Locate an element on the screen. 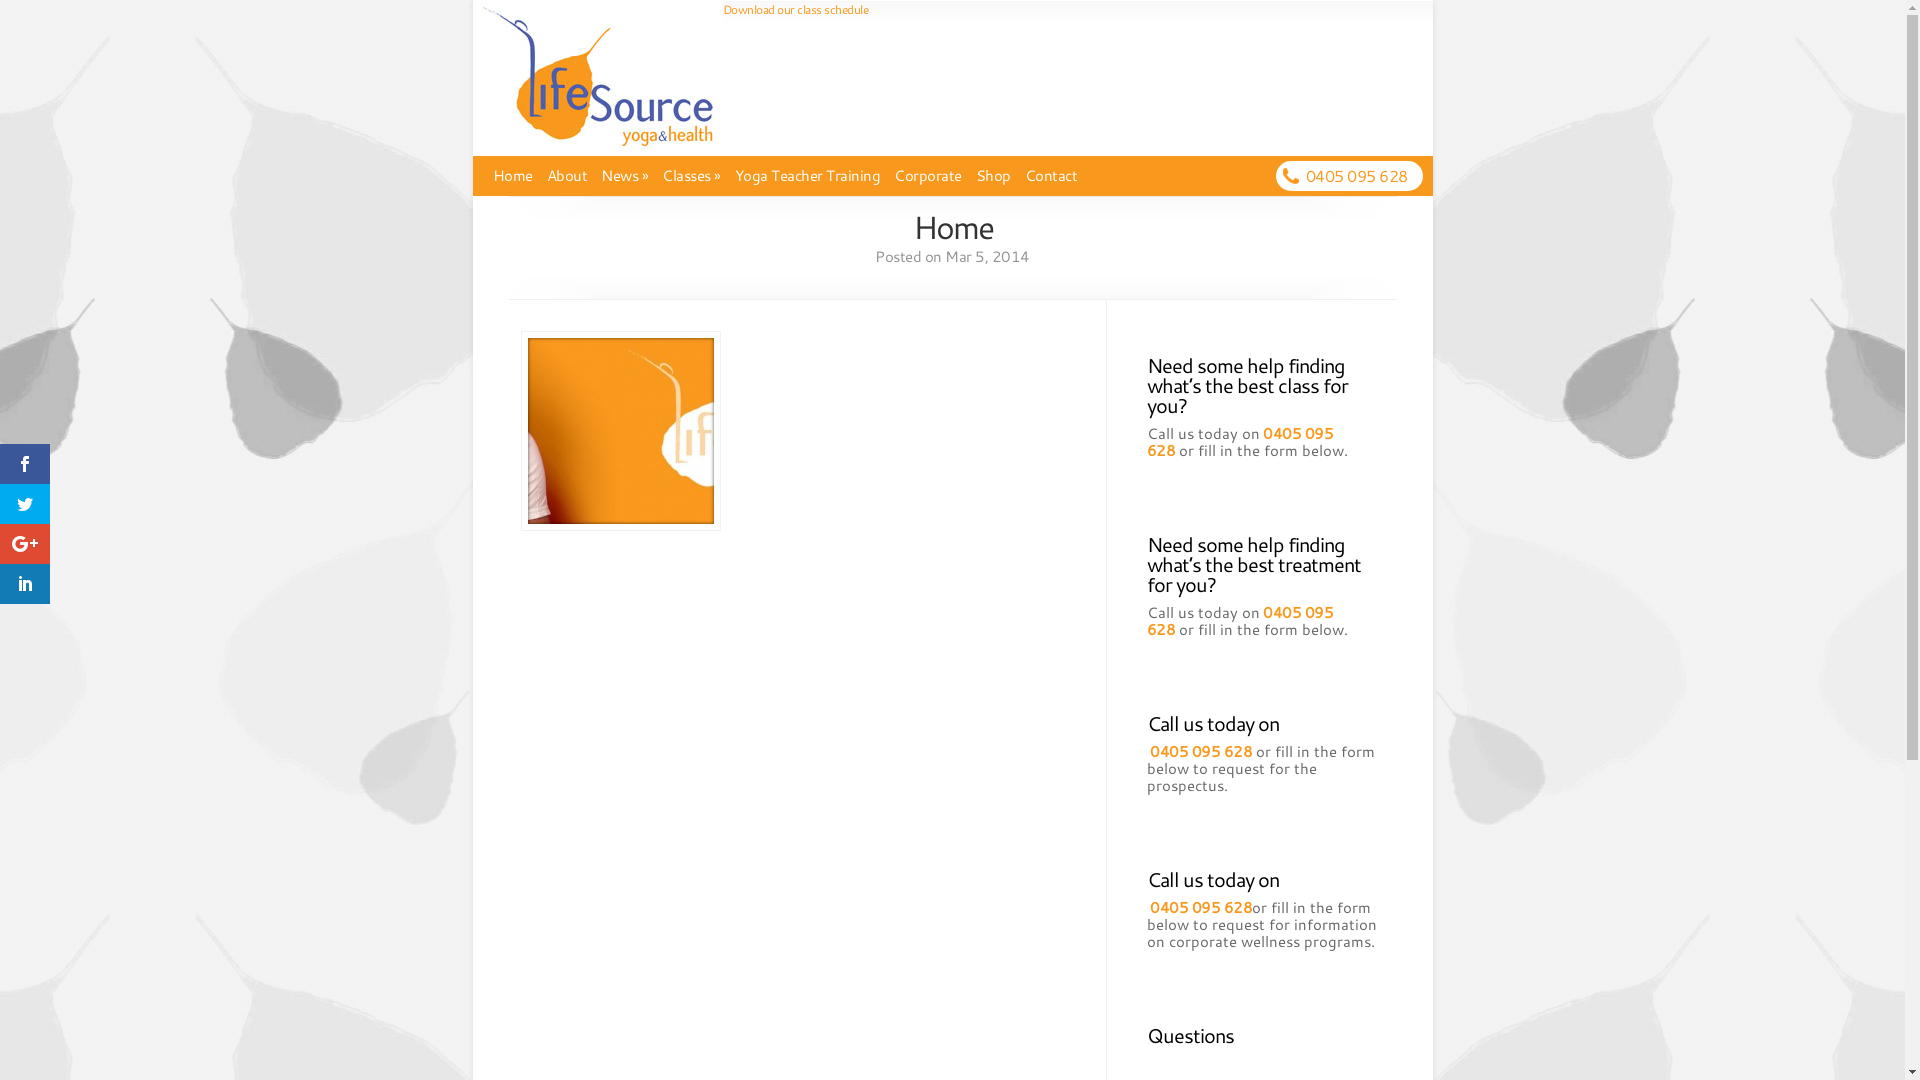 This screenshot has height=1080, width=1920. 0405 095 628 is located at coordinates (1357, 176).